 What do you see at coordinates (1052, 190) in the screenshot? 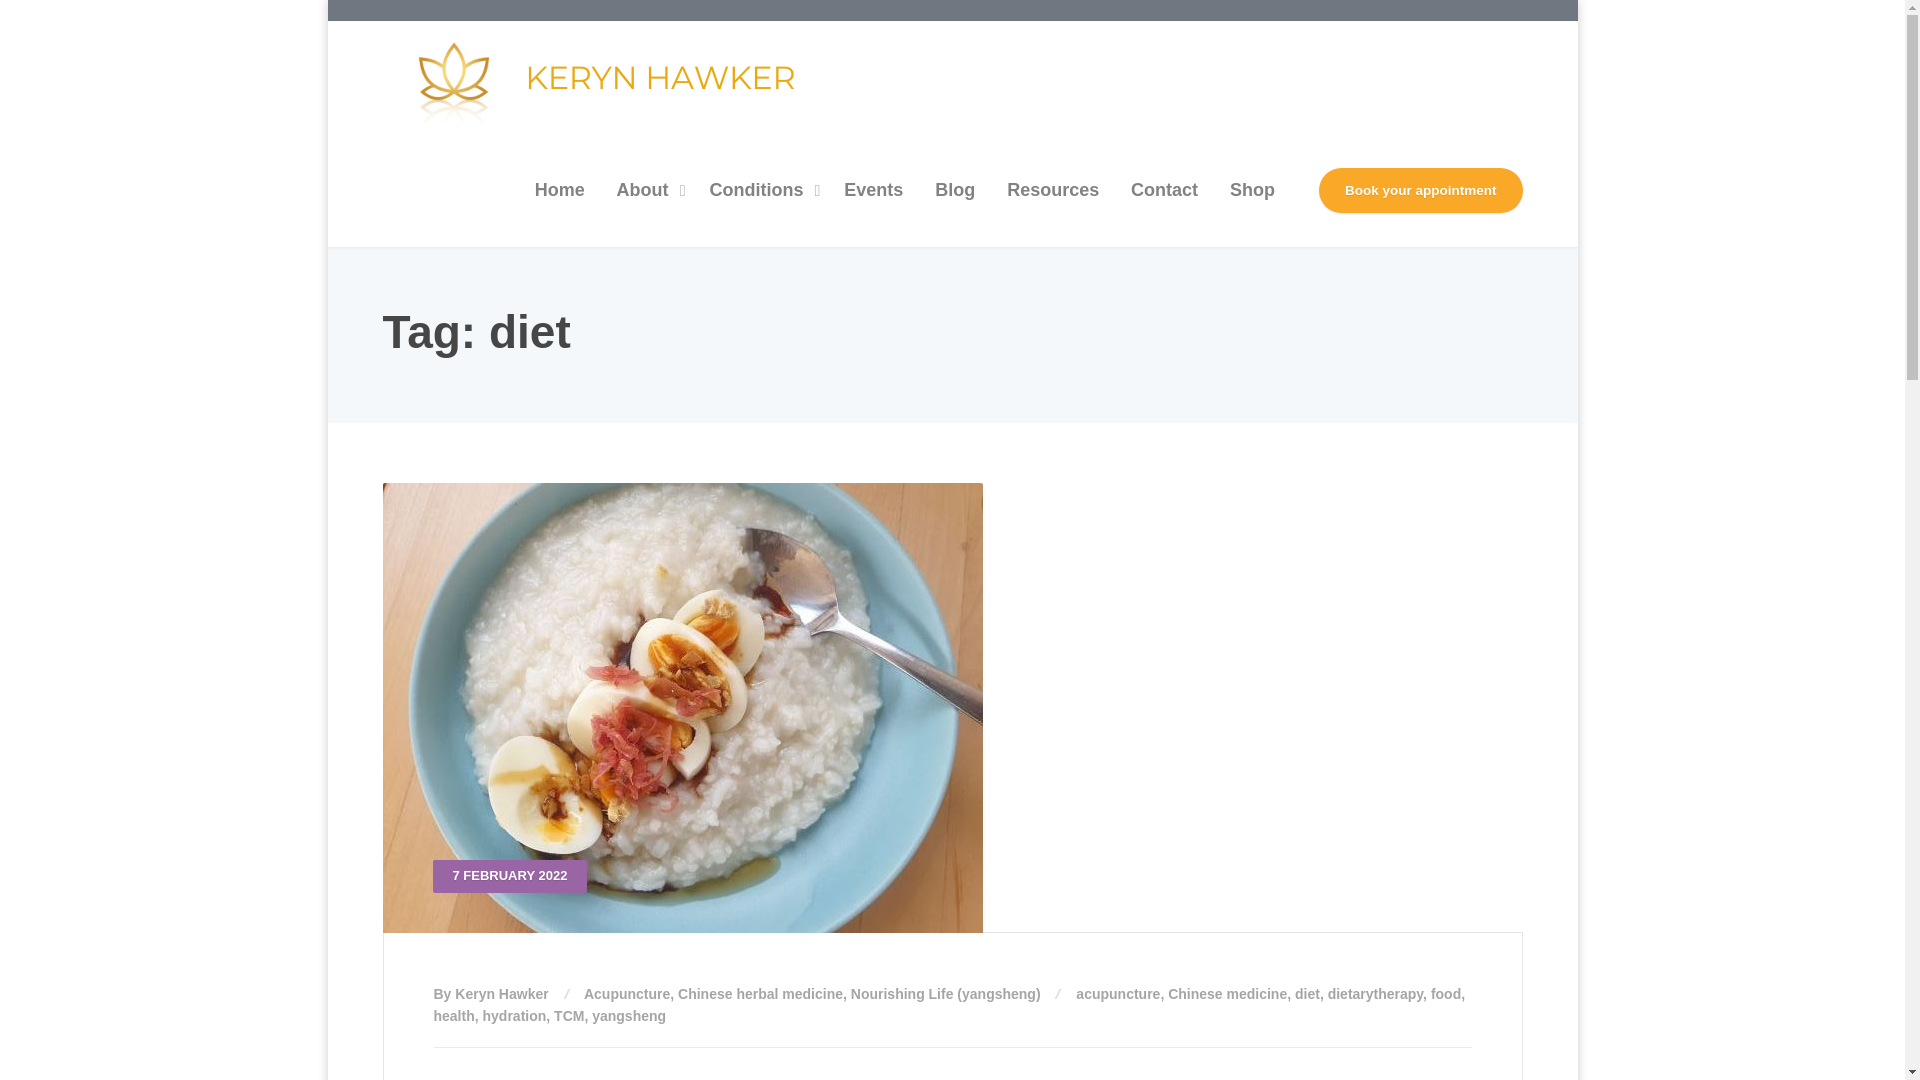
I see `Resources` at bounding box center [1052, 190].